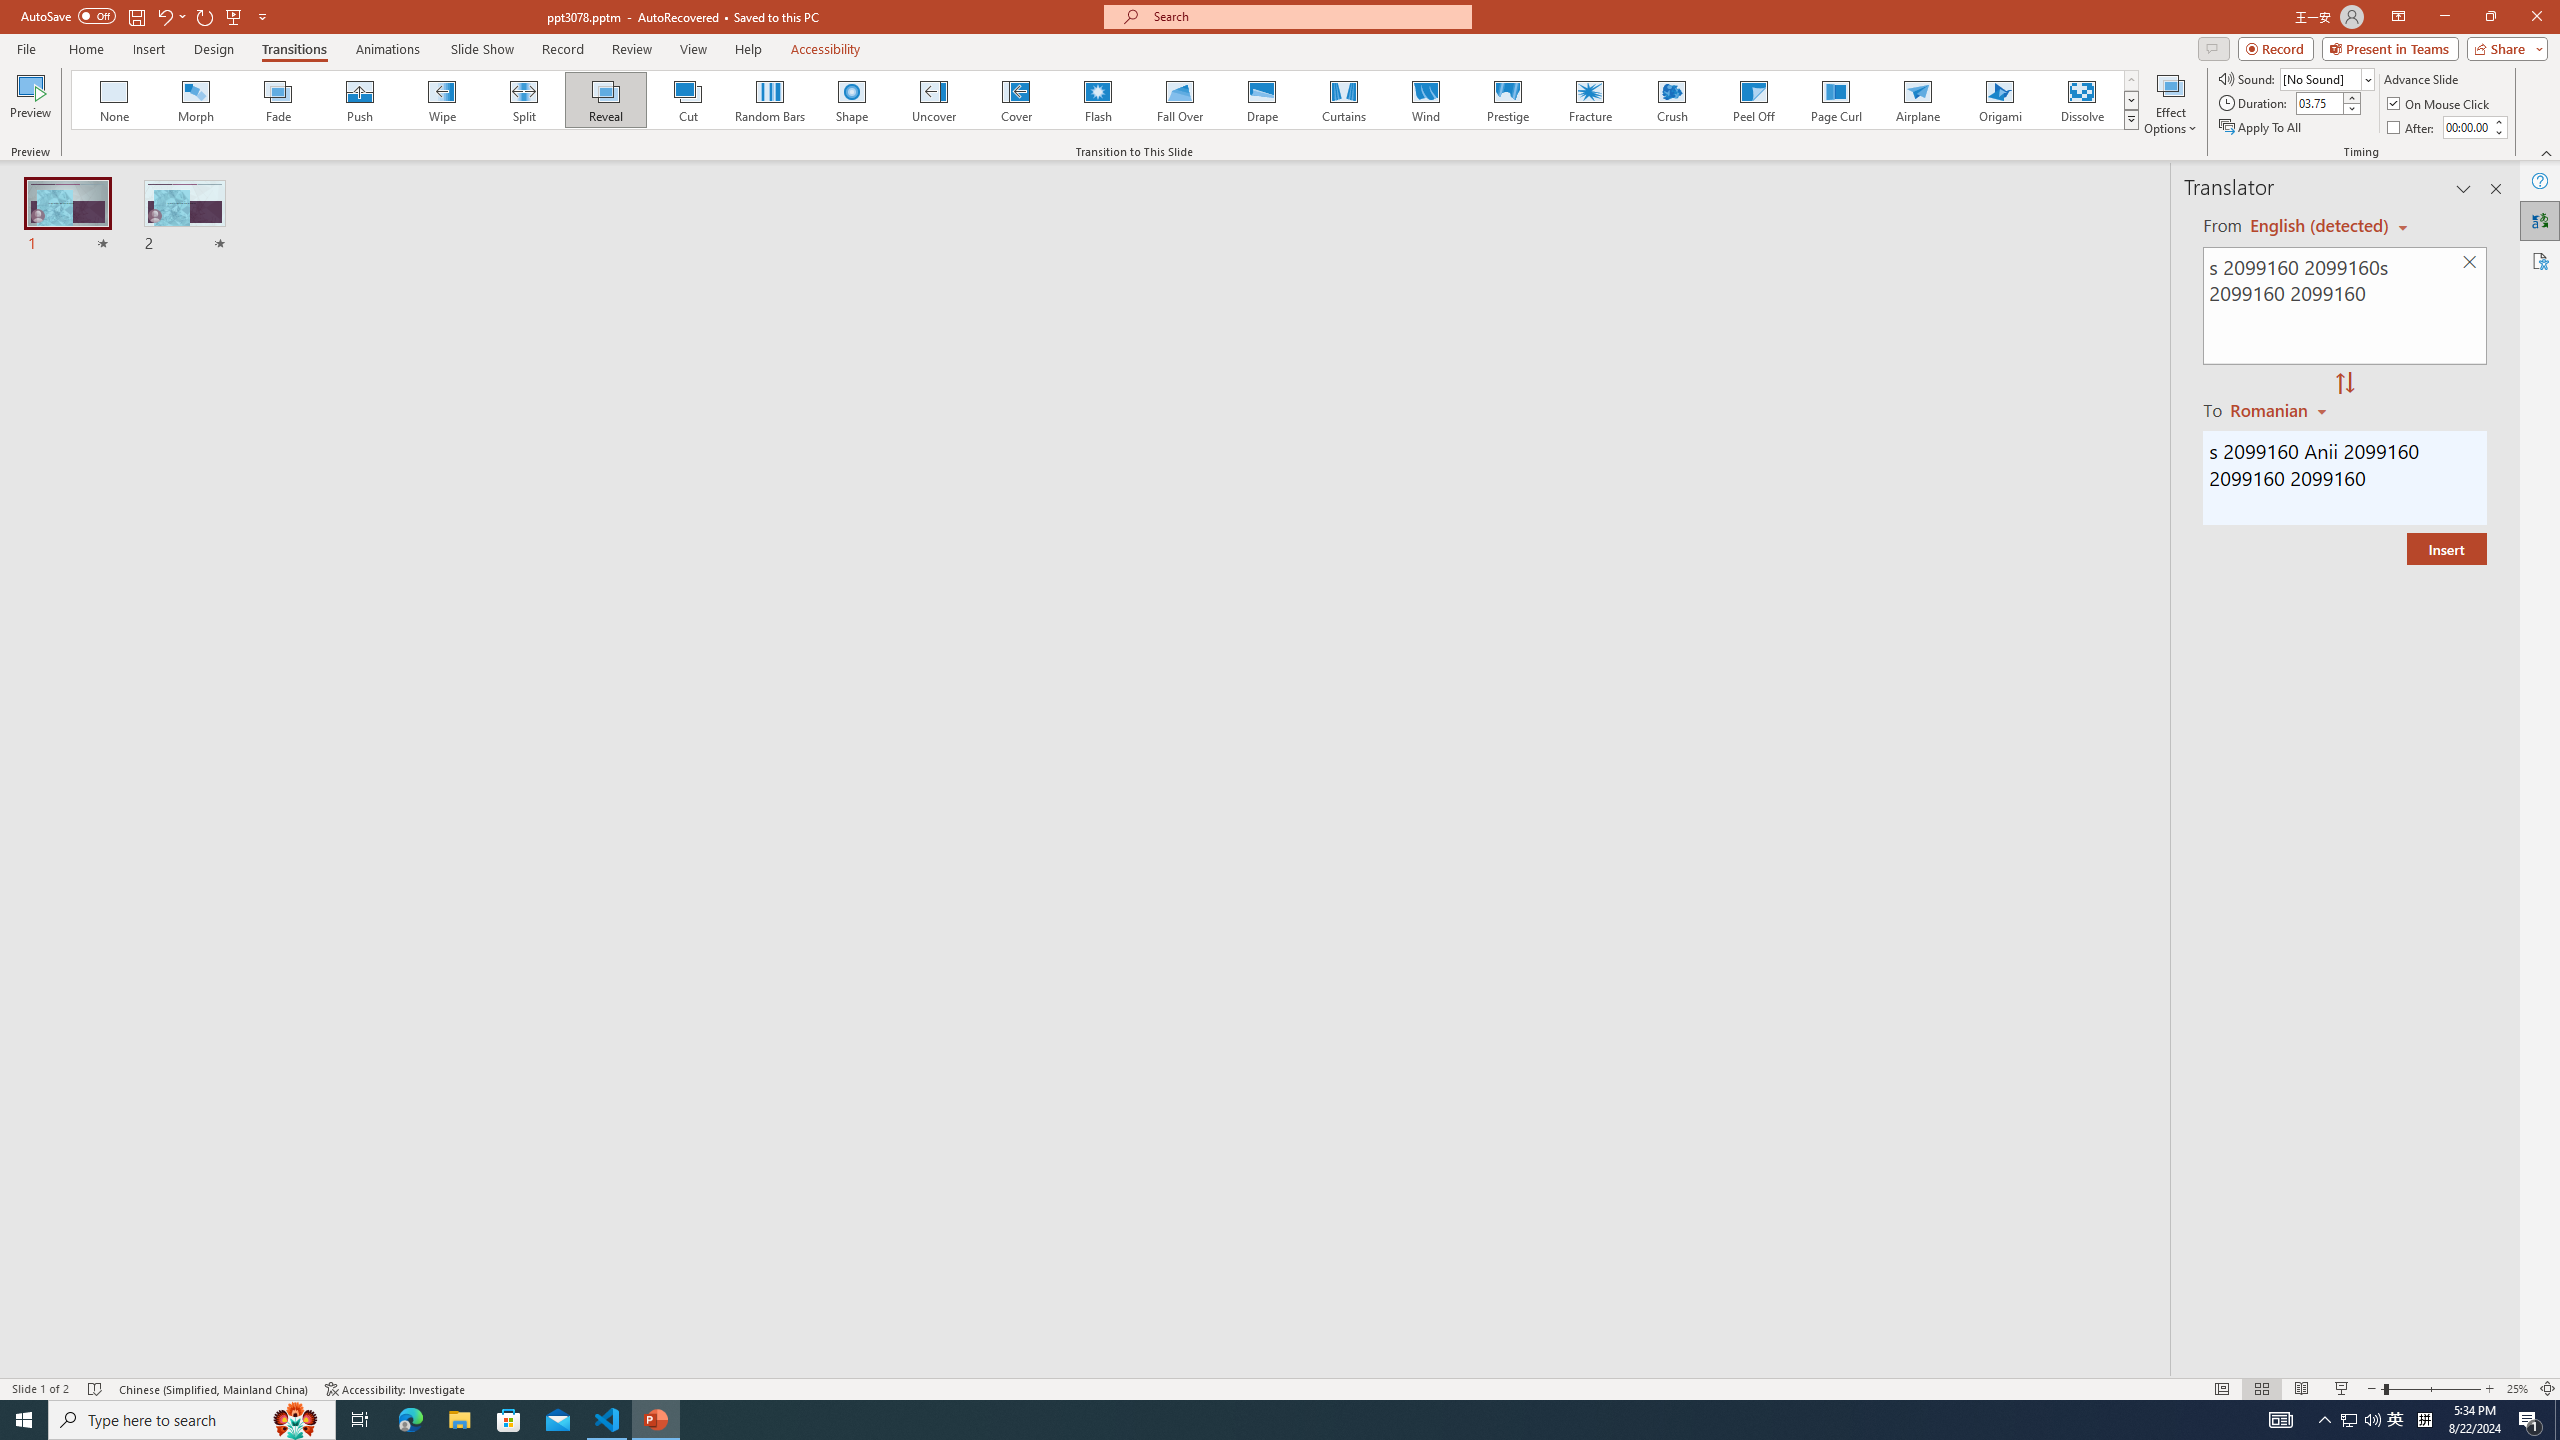 The width and height of the screenshot is (2560, 1440). Describe the element at coordinates (1589, 100) in the screenshot. I see `Fracture` at that location.